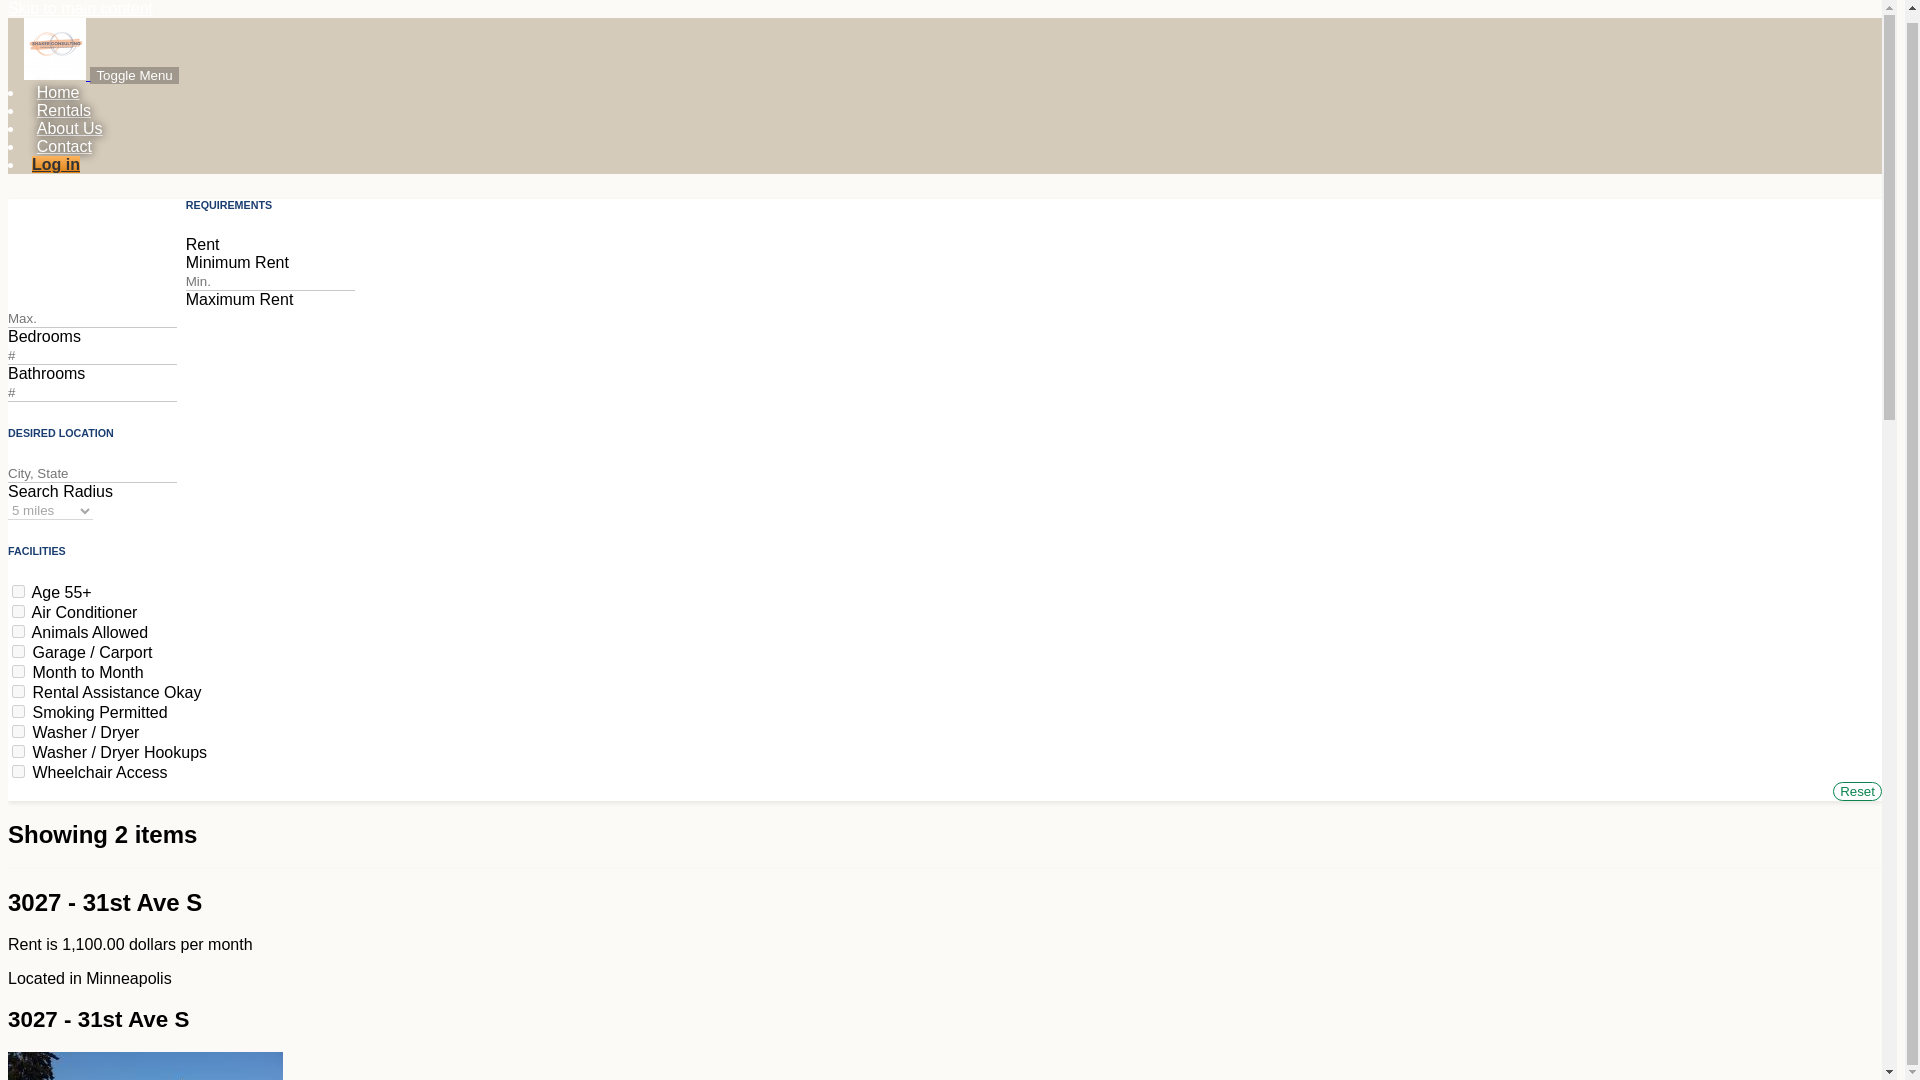  I want to click on 1, so click(18, 672).